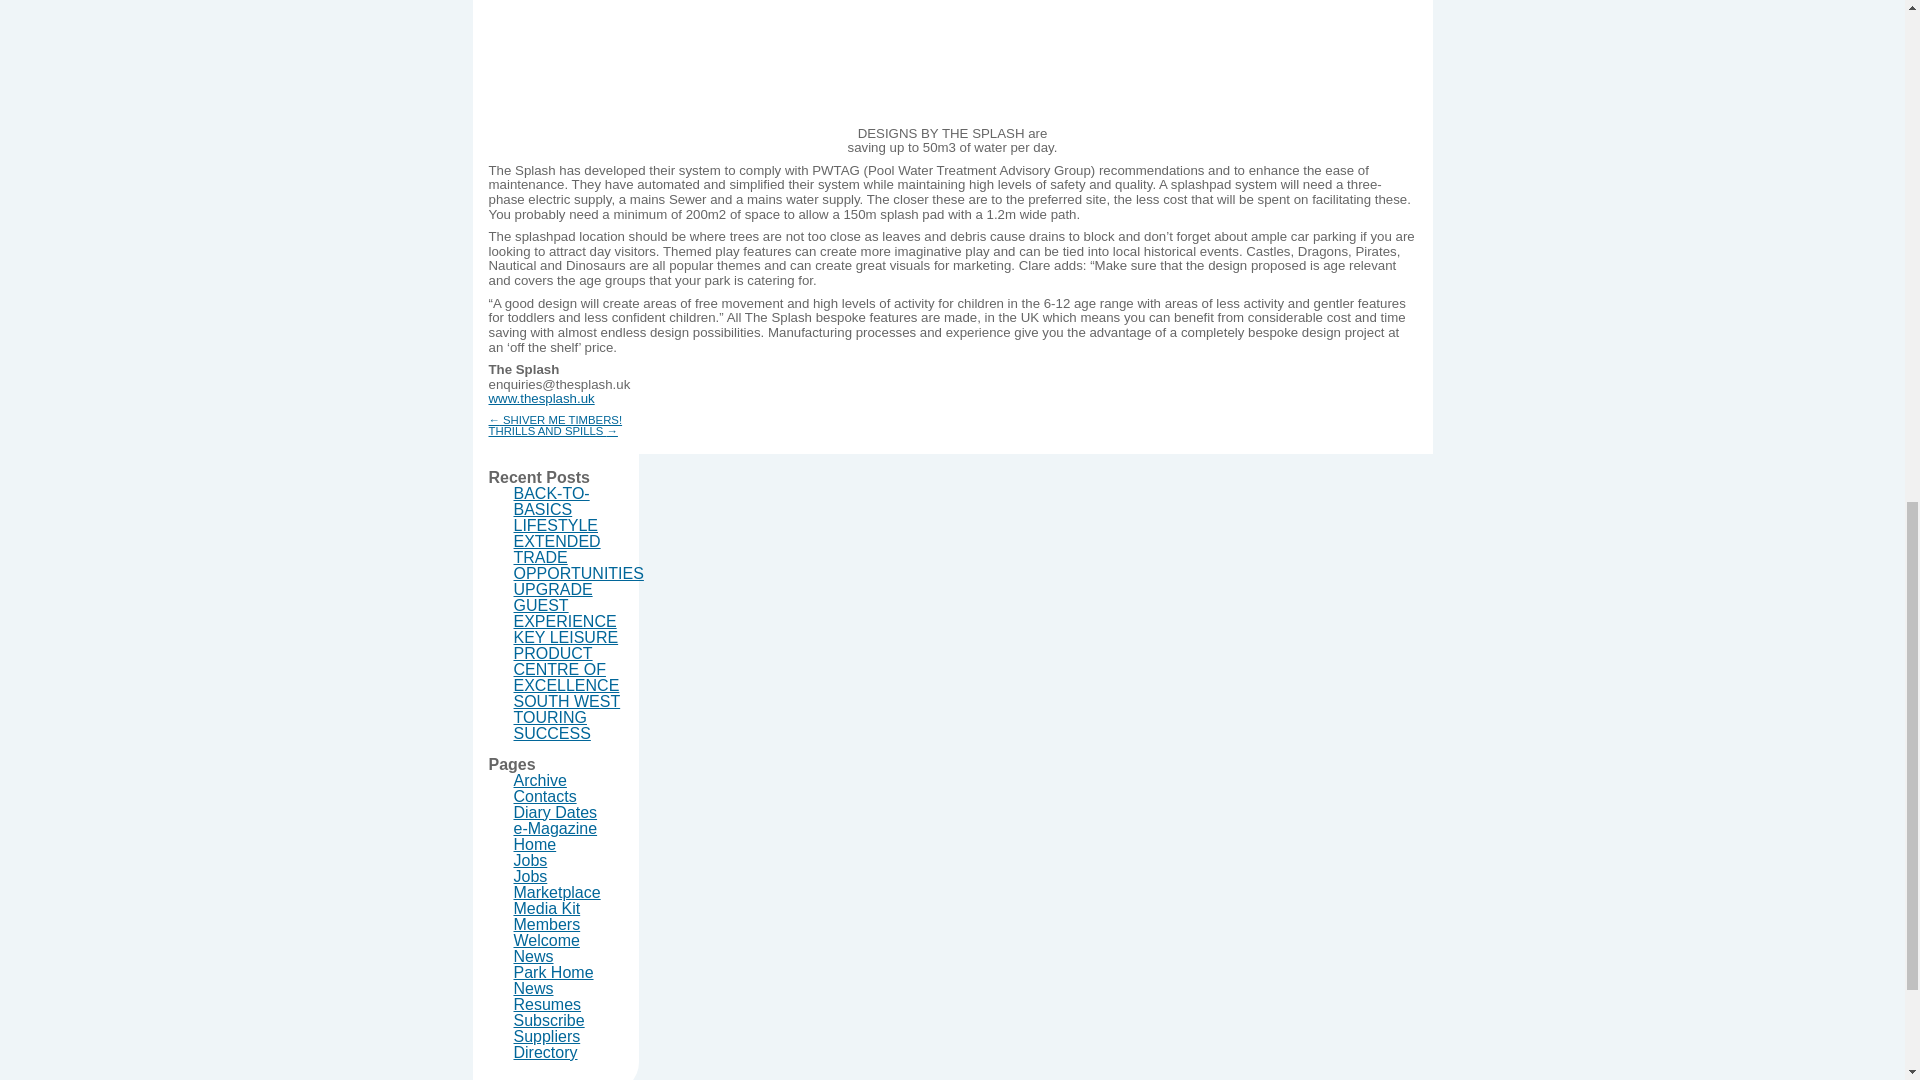  Describe the element at coordinates (556, 818) in the screenshot. I see `e-Magazine` at that location.